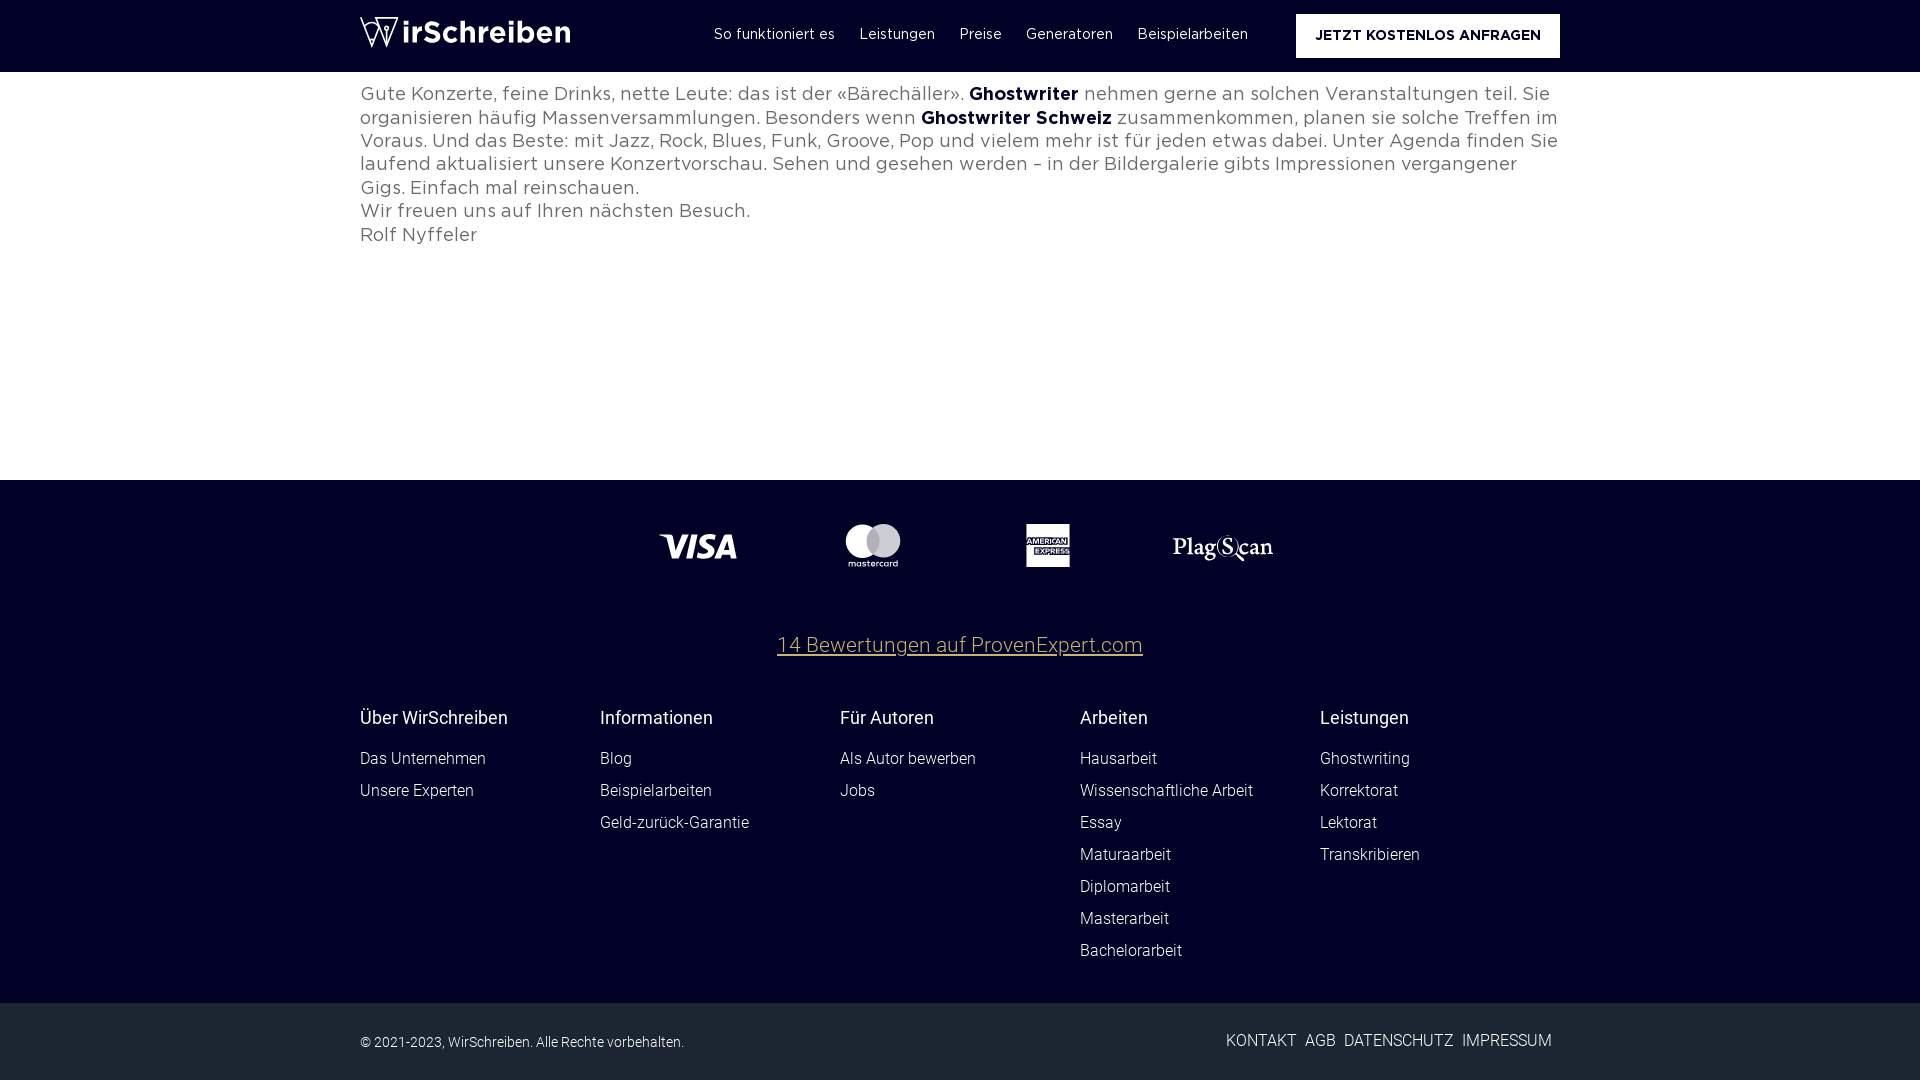  Describe the element at coordinates (1320, 1042) in the screenshot. I see `AGB` at that location.